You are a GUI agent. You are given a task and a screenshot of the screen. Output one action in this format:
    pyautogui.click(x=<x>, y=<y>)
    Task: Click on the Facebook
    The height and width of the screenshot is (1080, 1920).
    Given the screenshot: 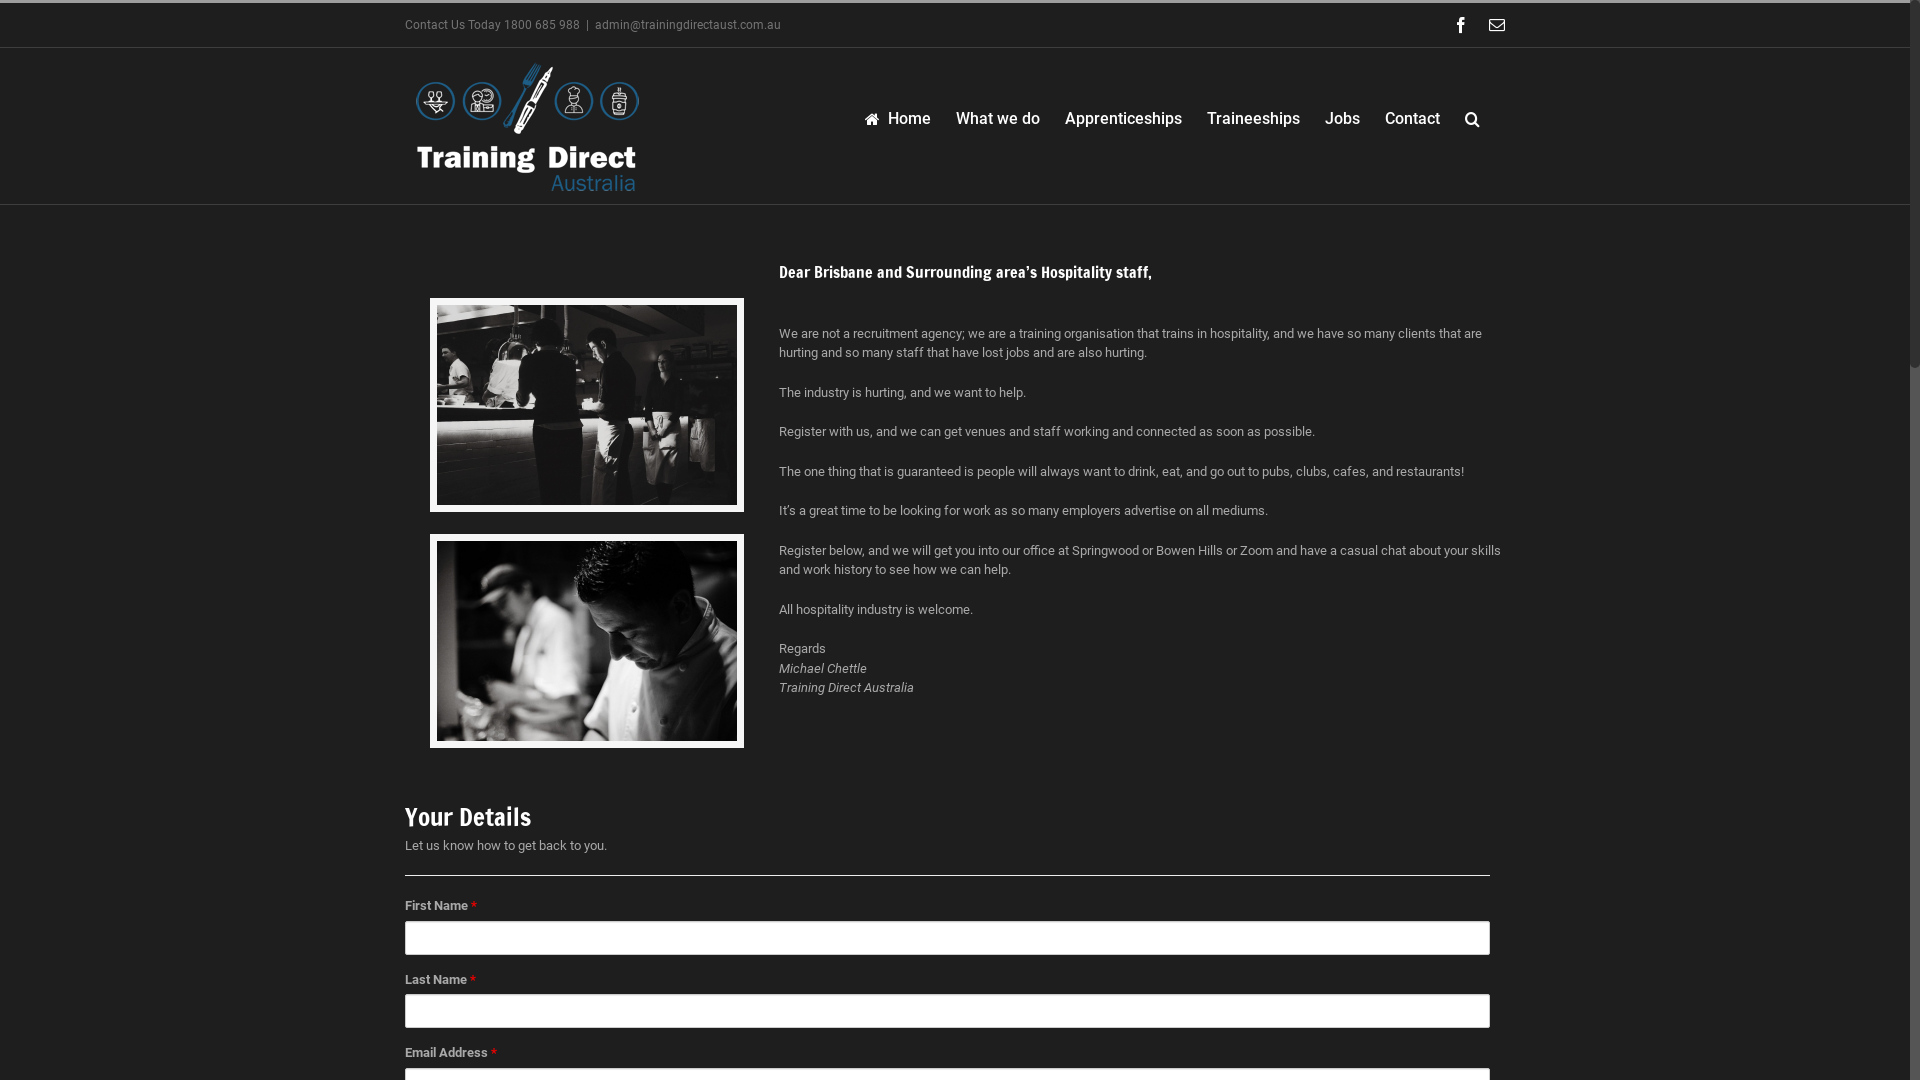 What is the action you would take?
    pyautogui.click(x=1461, y=25)
    